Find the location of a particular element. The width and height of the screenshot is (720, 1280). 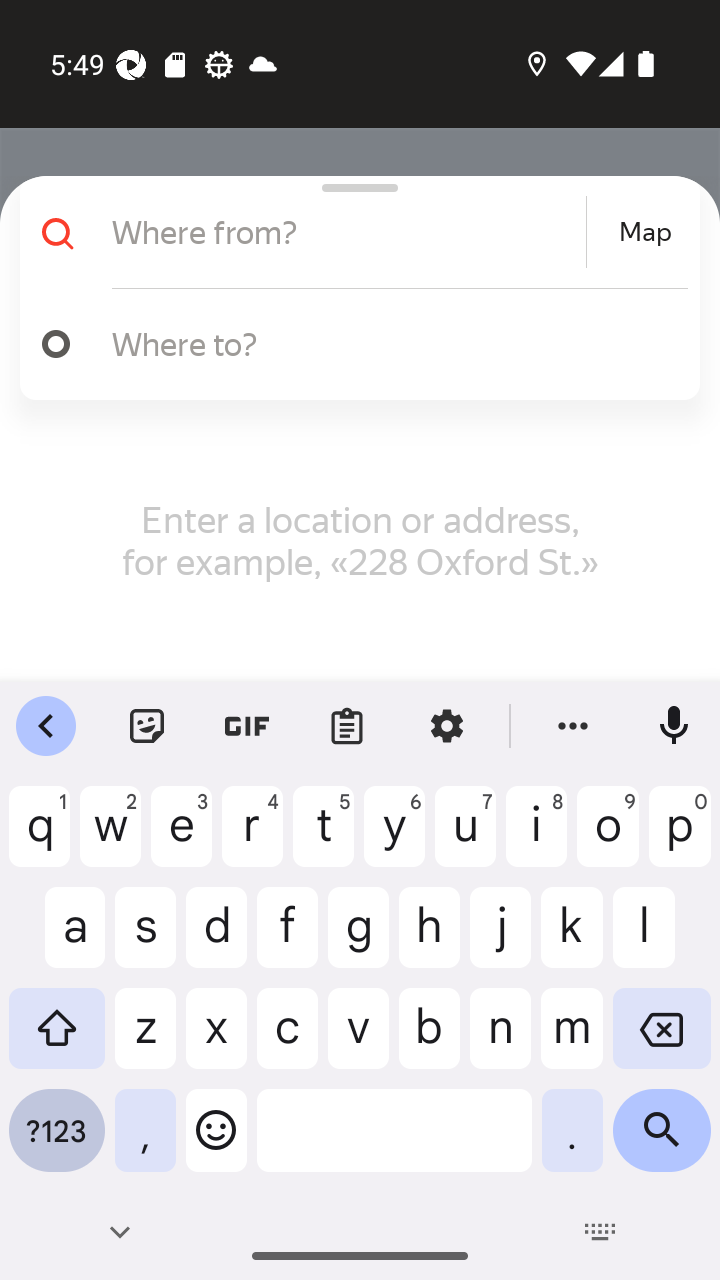

Where to? is located at coordinates (352, 344).